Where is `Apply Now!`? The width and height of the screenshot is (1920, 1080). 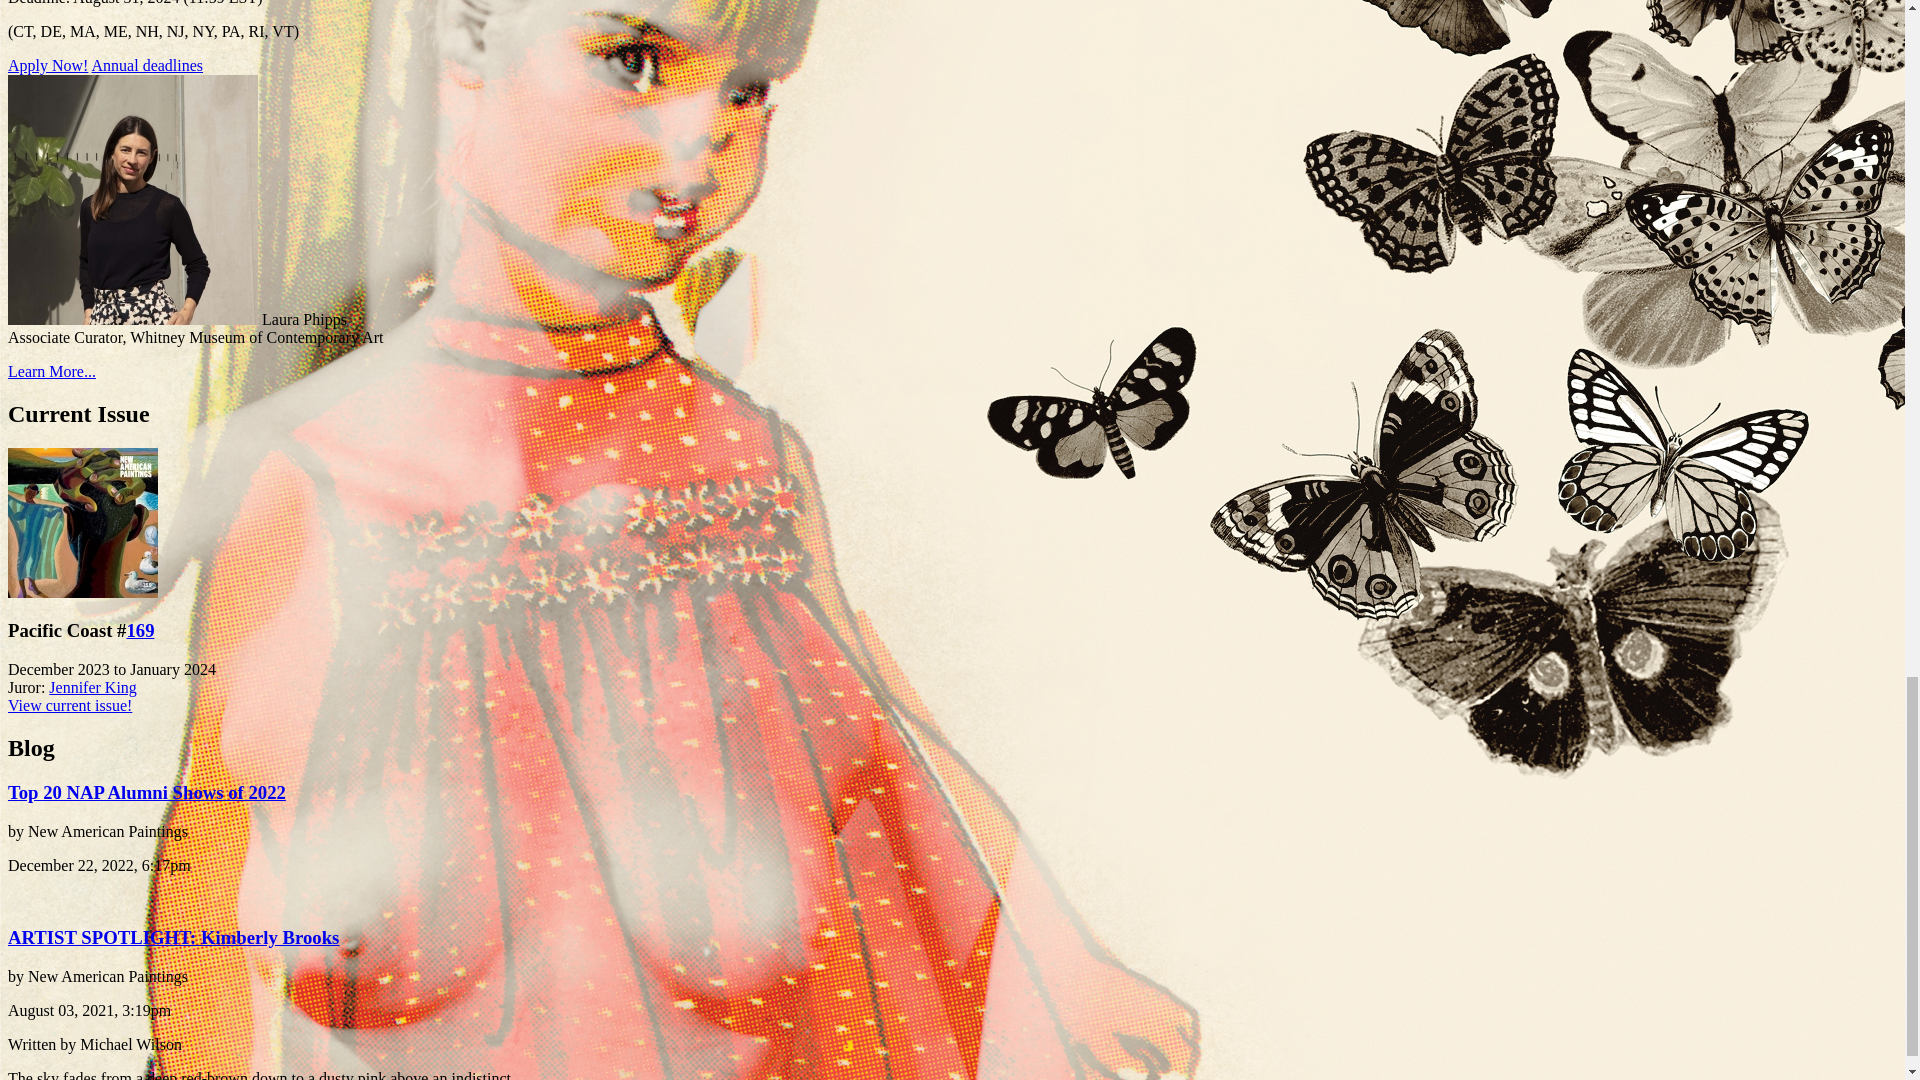
Apply Now! is located at coordinates (48, 66).